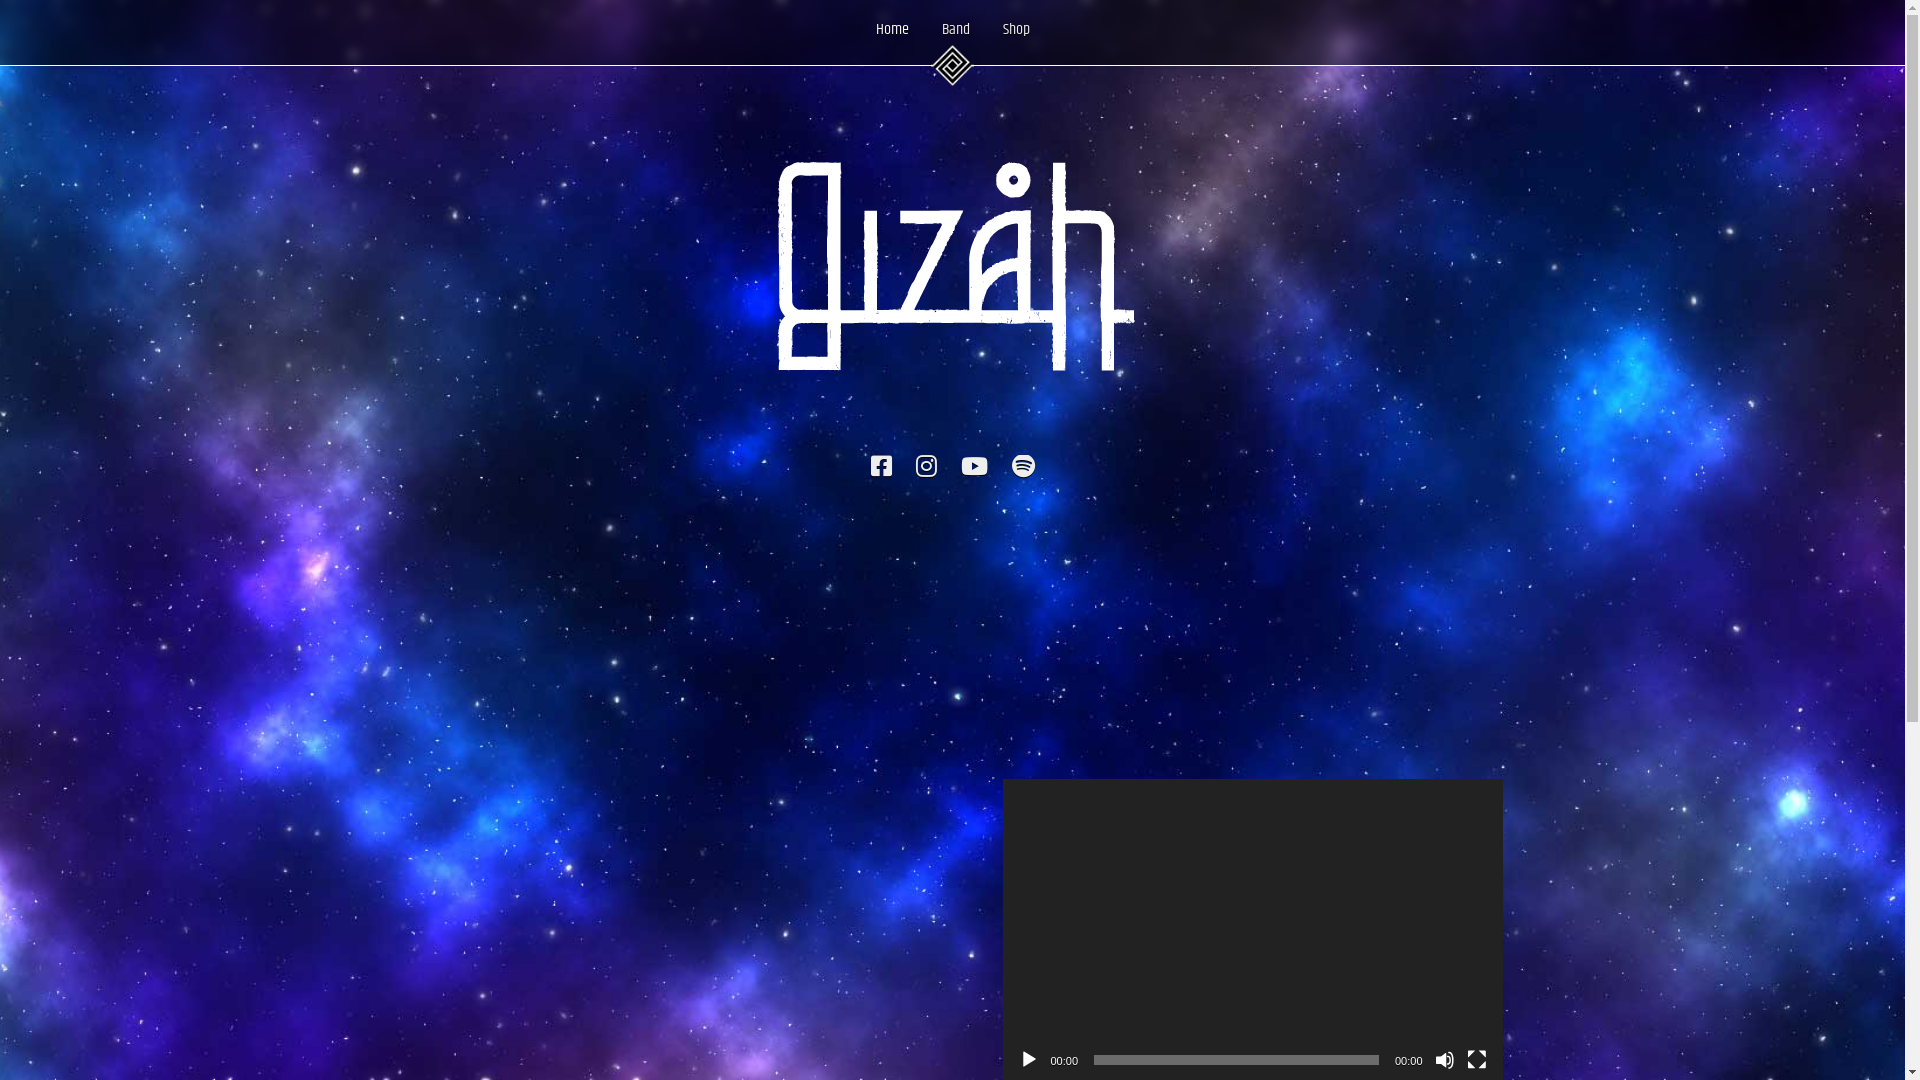 This screenshot has height=1080, width=1920. I want to click on Facebook, so click(880, 470).